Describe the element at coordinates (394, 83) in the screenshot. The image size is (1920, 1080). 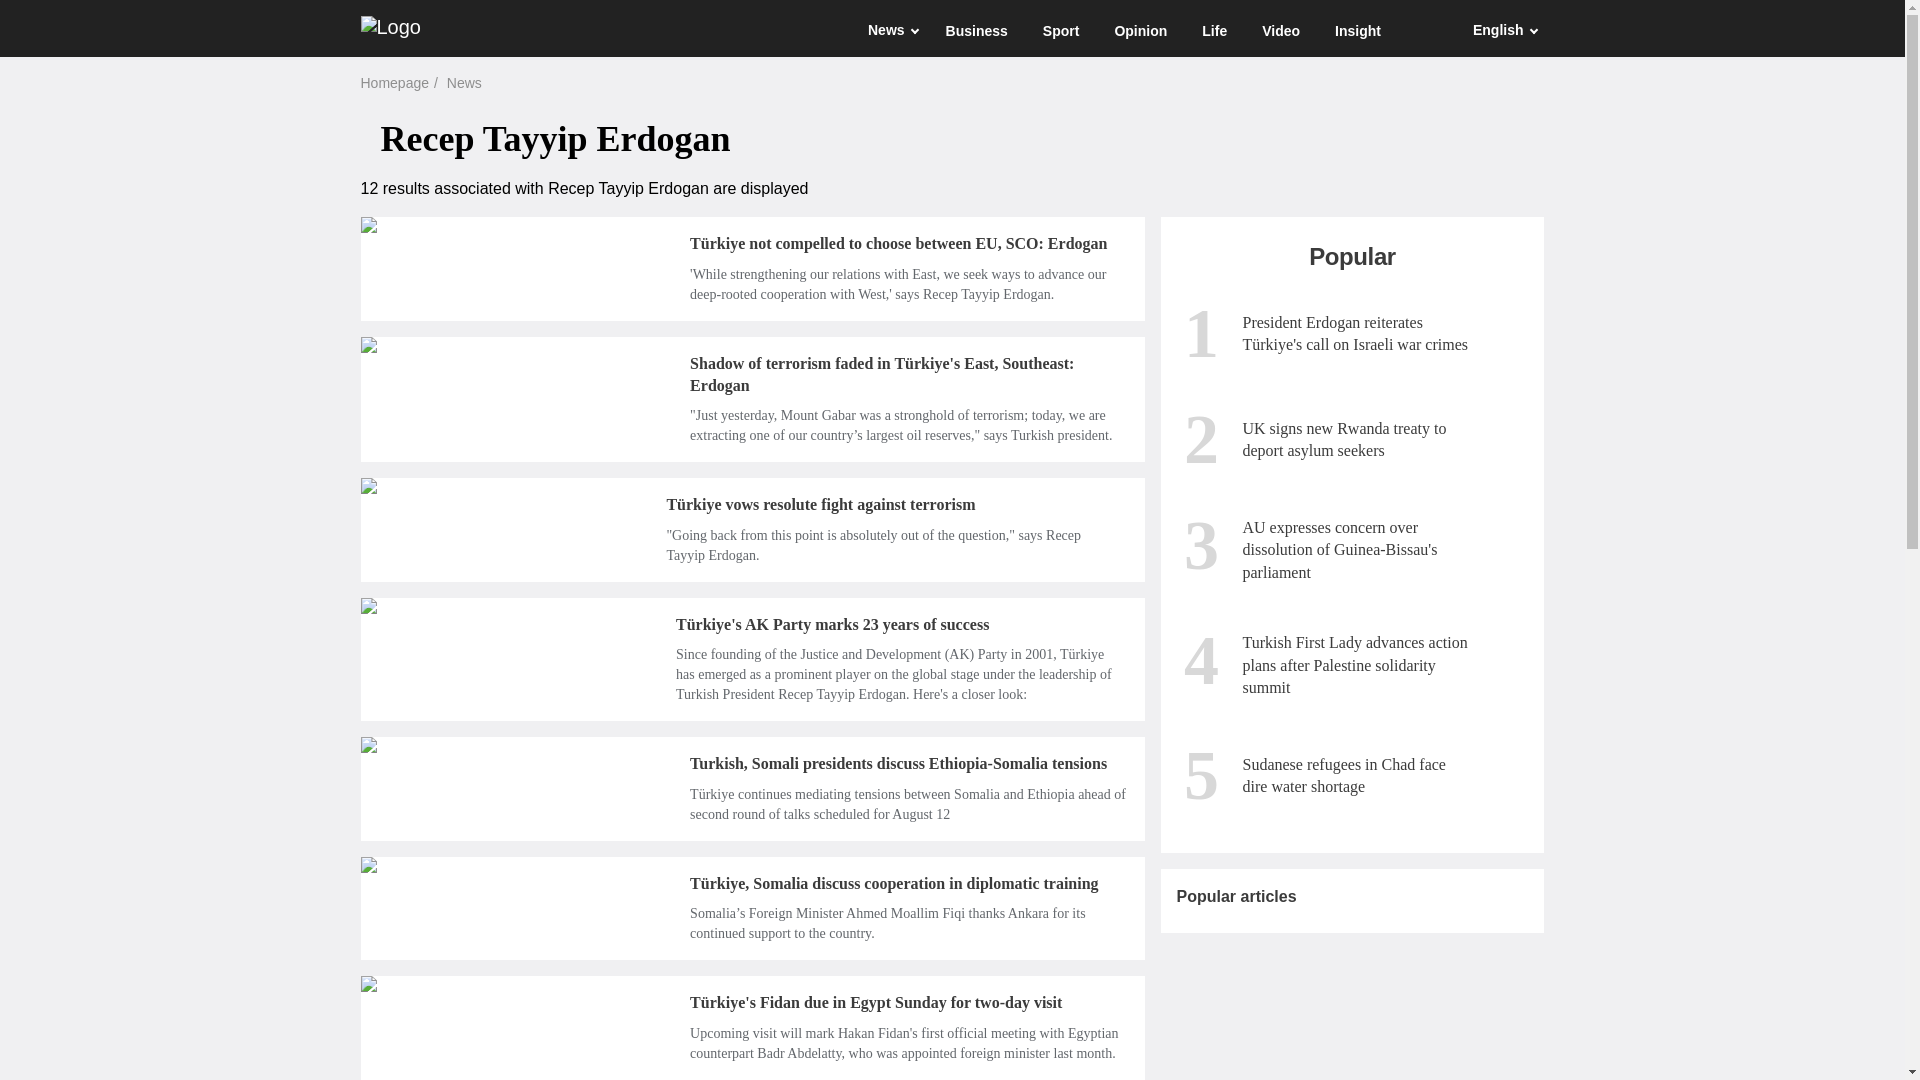
I see `Homepage` at that location.